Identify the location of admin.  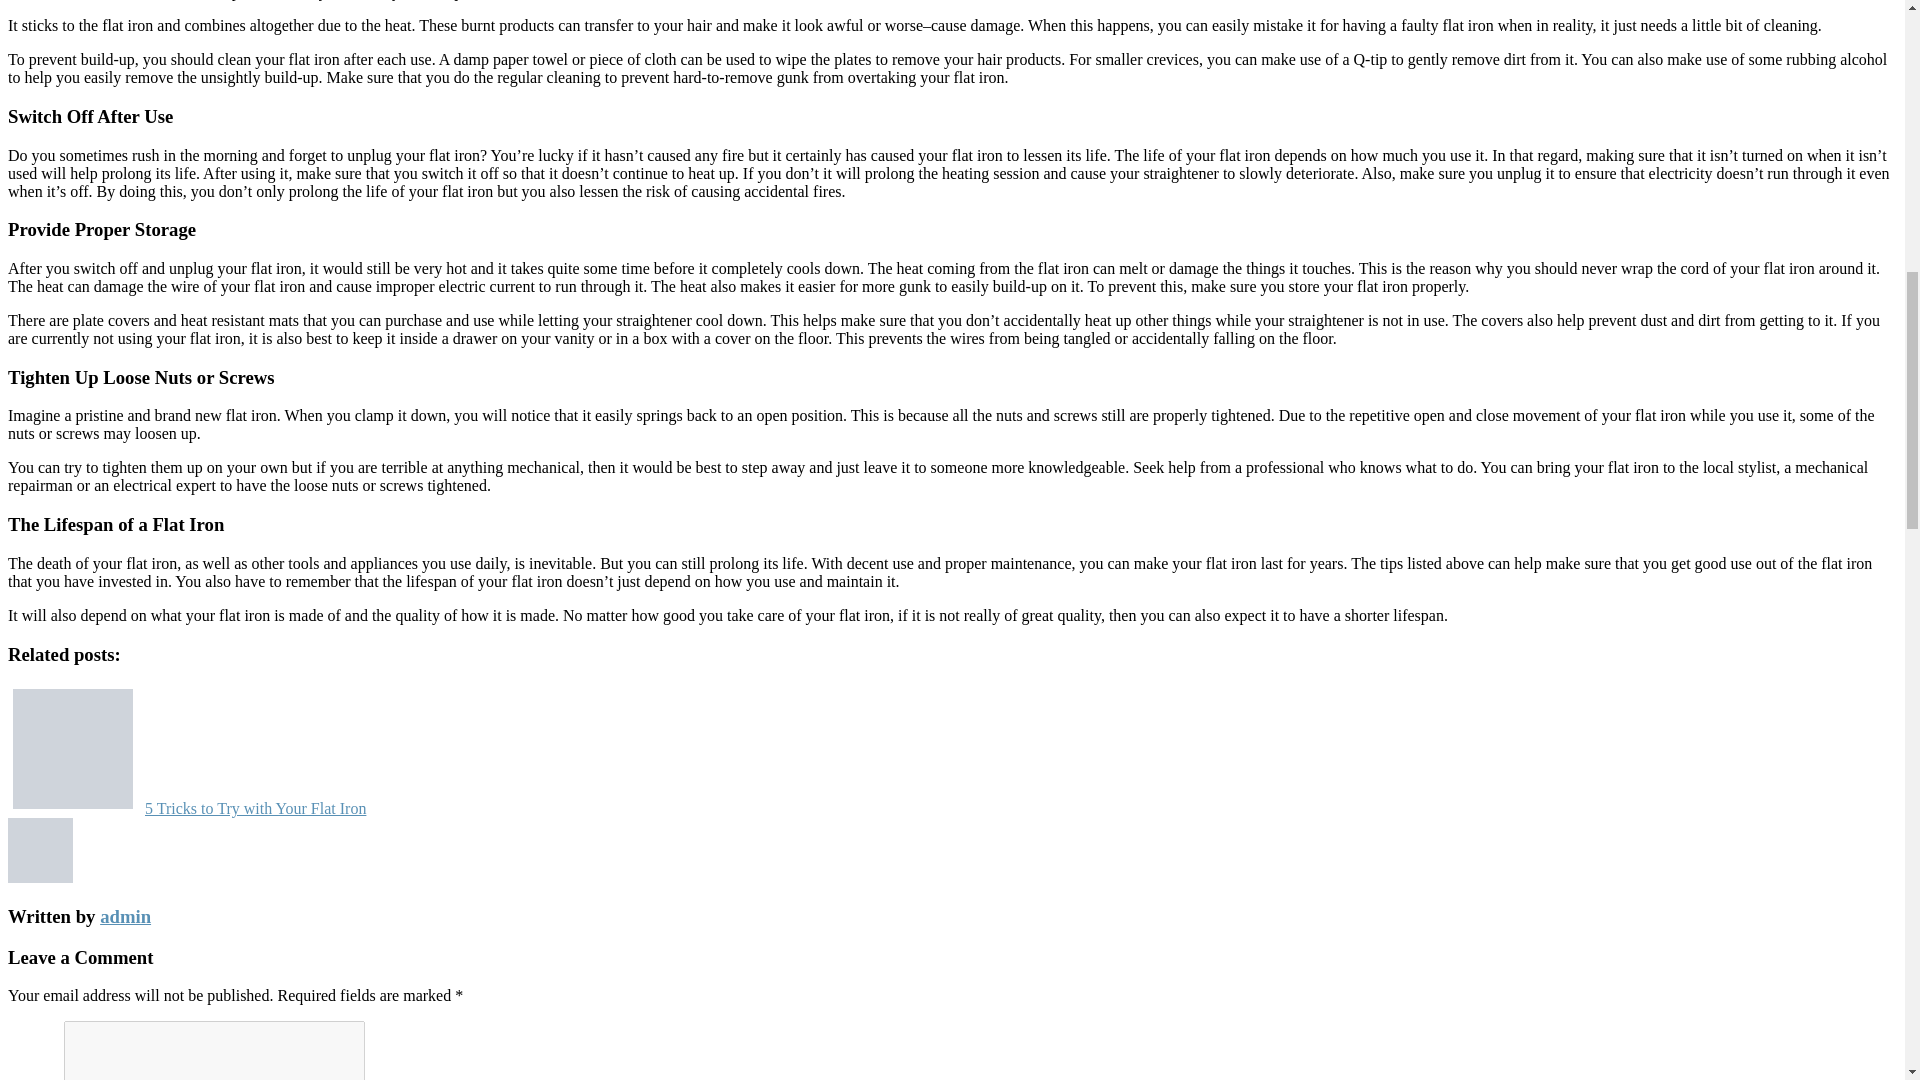
(125, 916).